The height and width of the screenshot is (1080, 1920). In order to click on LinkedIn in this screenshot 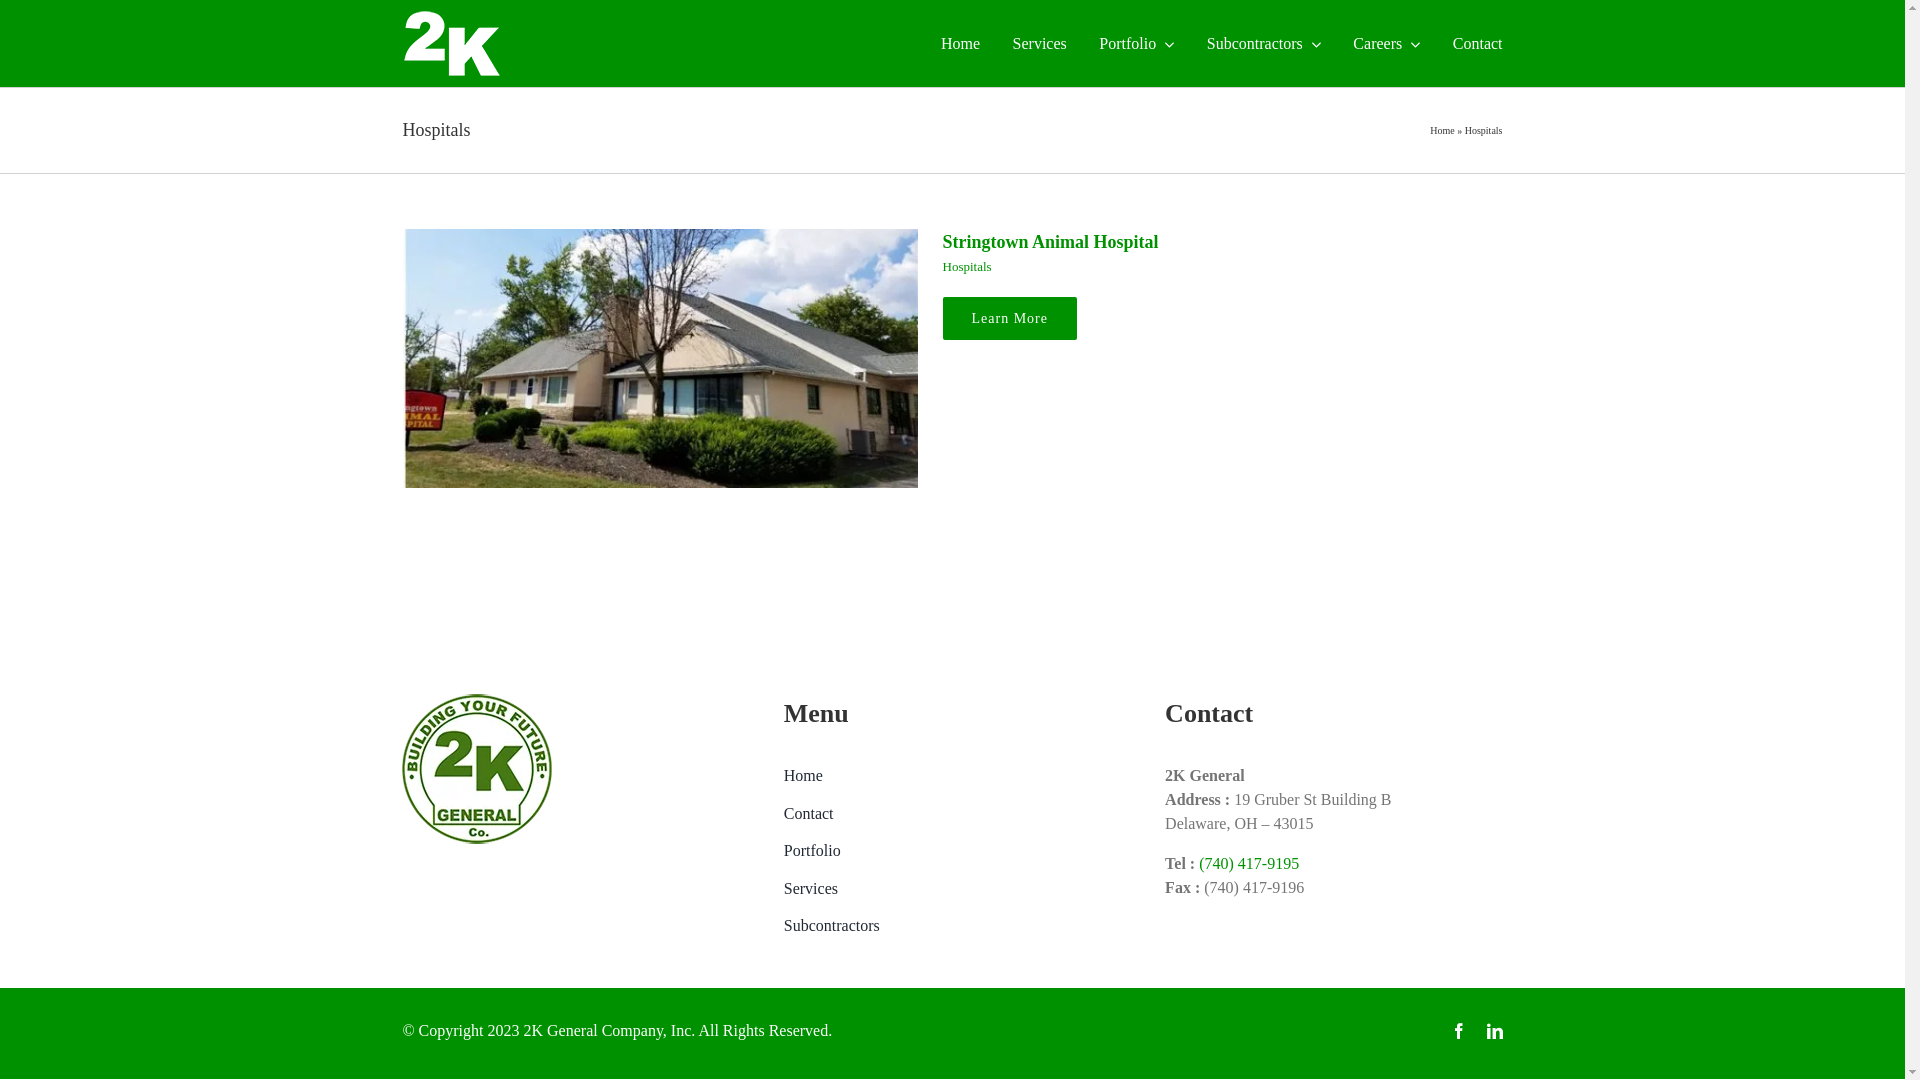, I will do `click(1495, 1031)`.